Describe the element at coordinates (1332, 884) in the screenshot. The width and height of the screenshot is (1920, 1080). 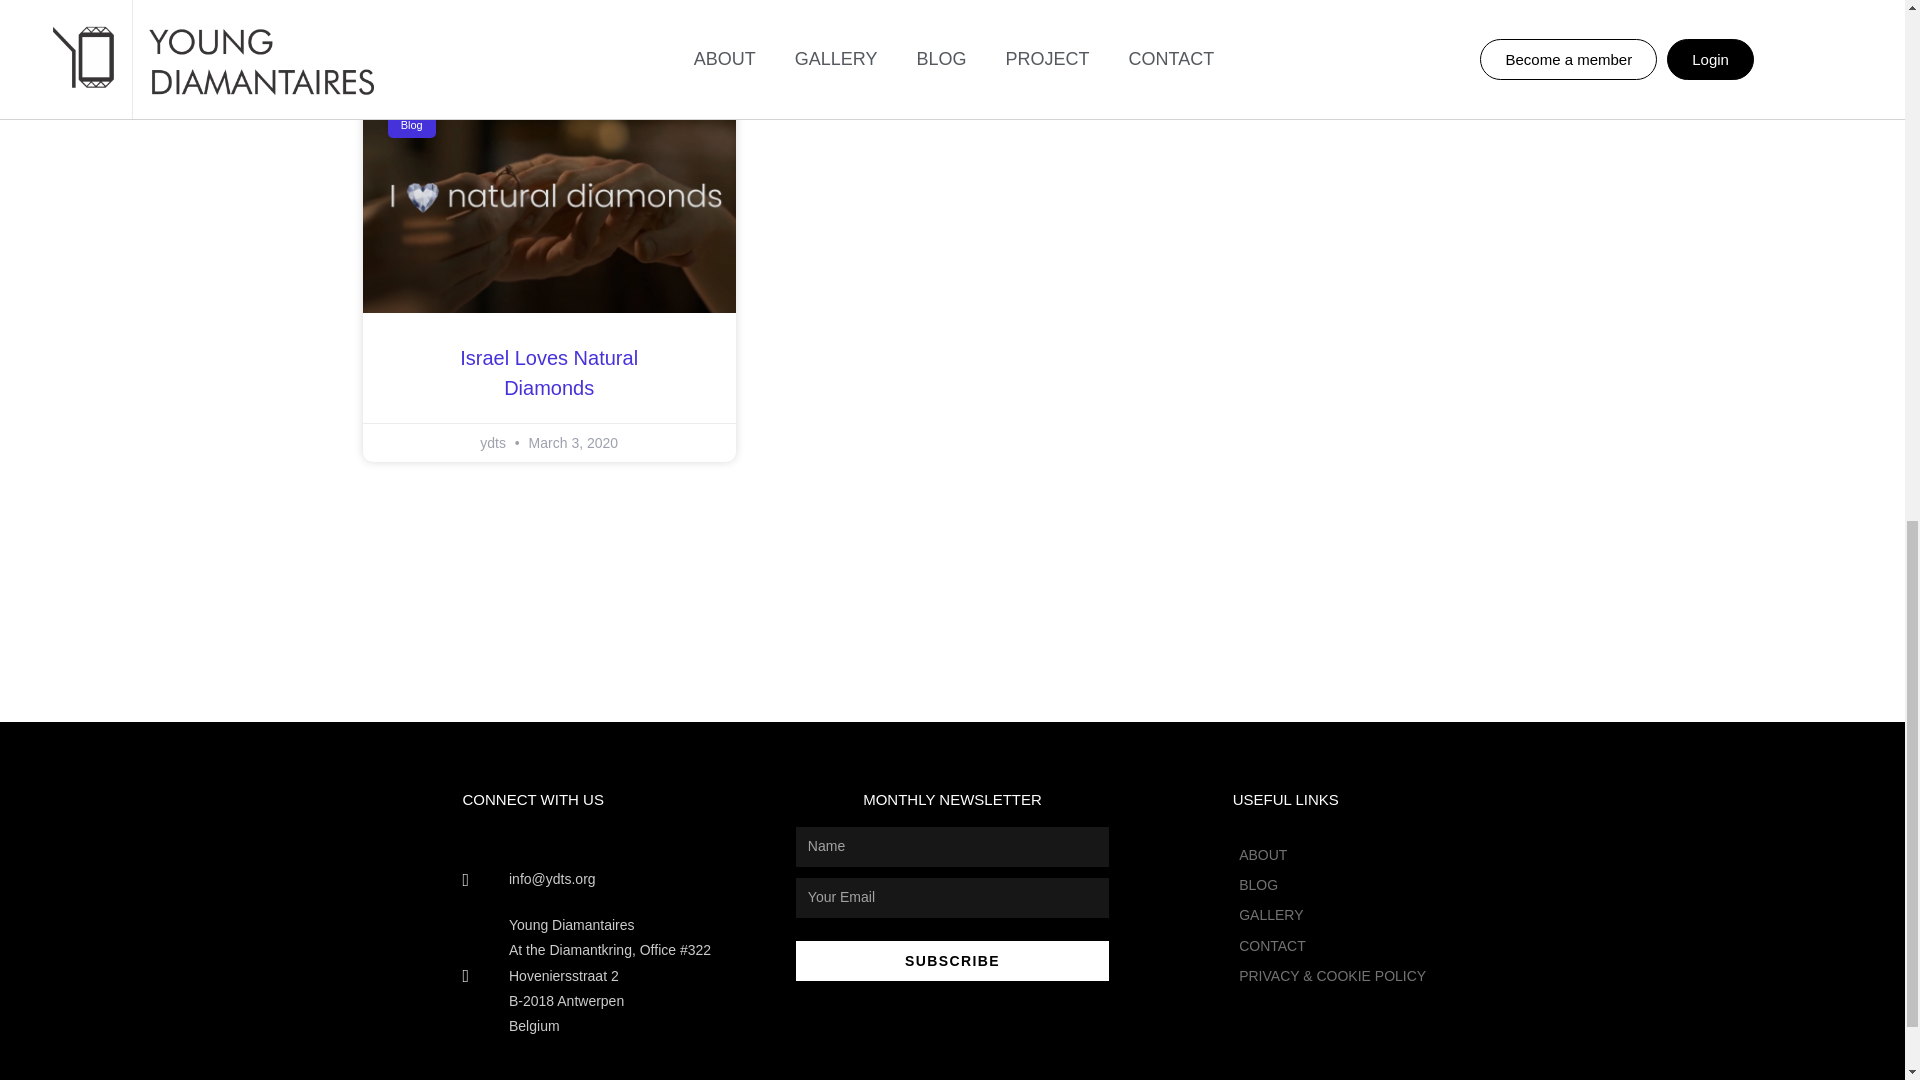
I see `BLOG` at that location.